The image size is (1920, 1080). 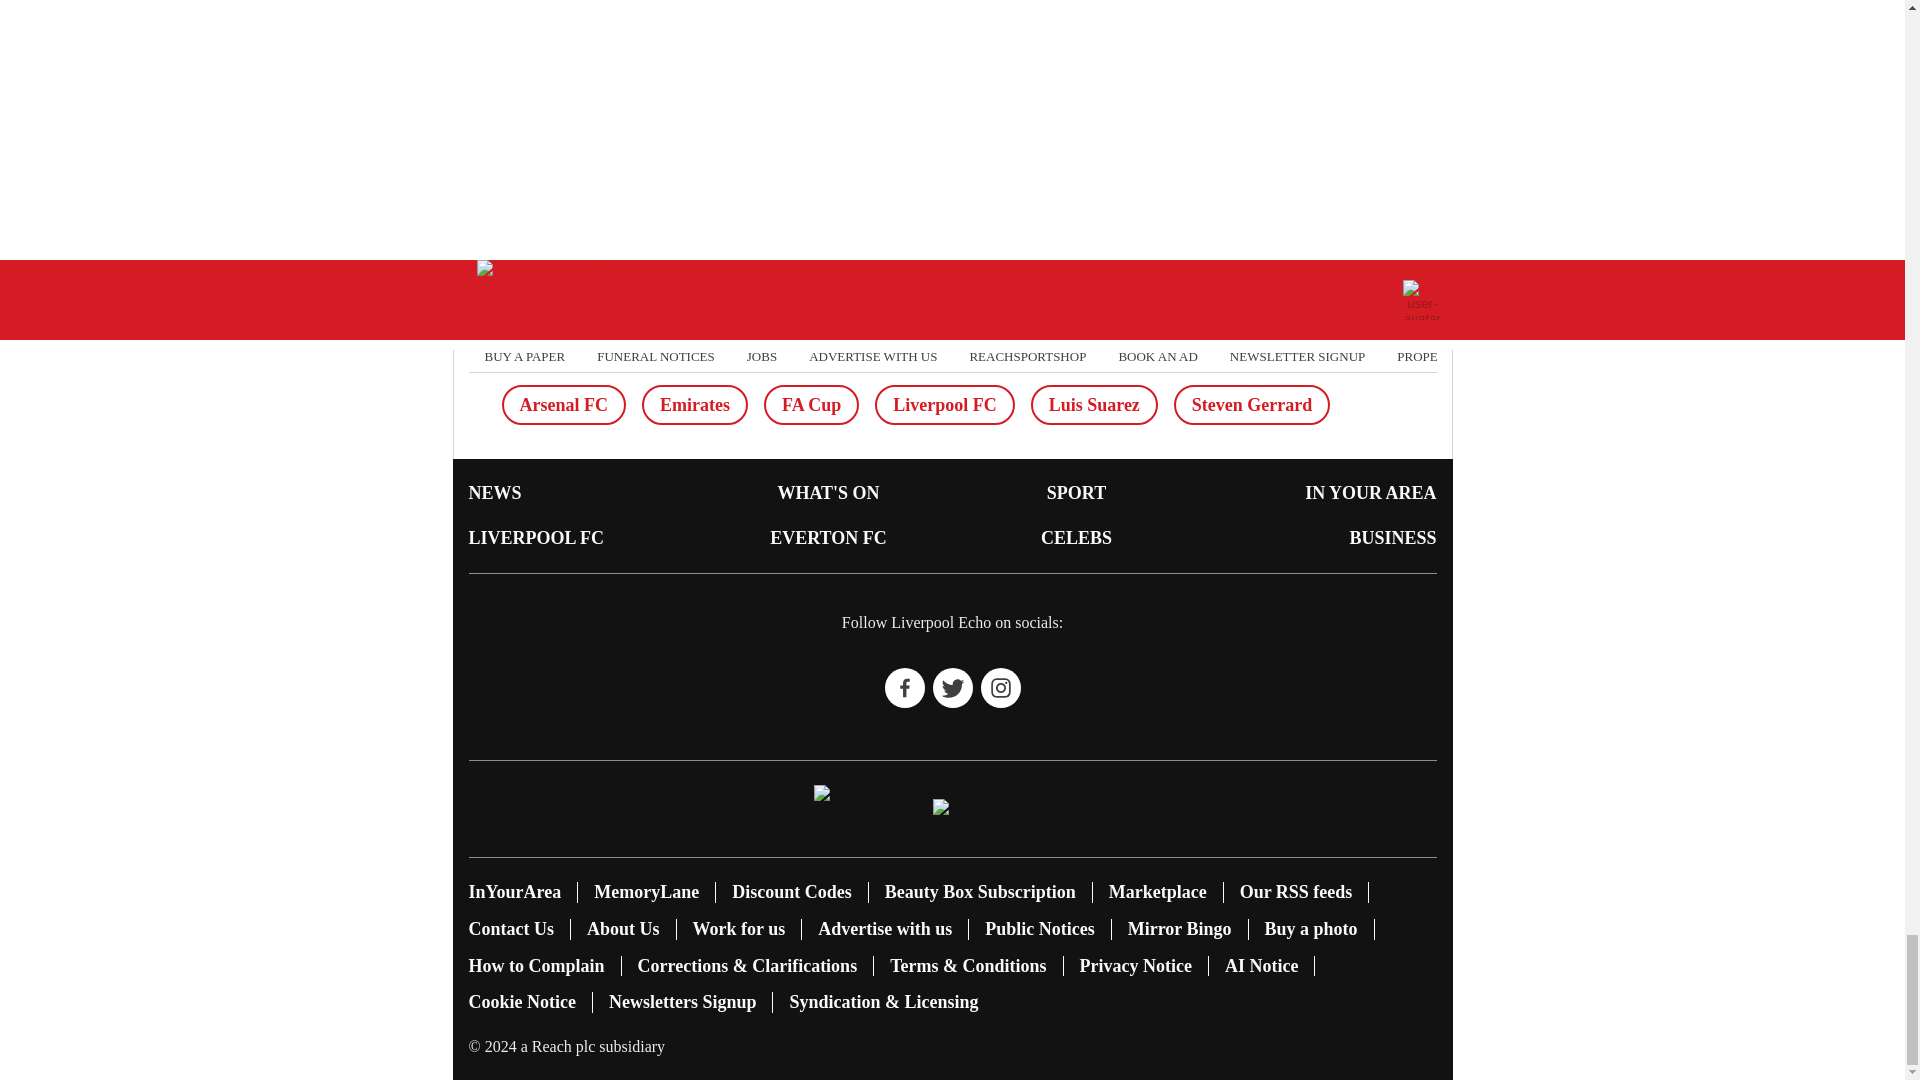 What do you see at coordinates (811, 404) in the screenshot?
I see `FA Cup` at bounding box center [811, 404].